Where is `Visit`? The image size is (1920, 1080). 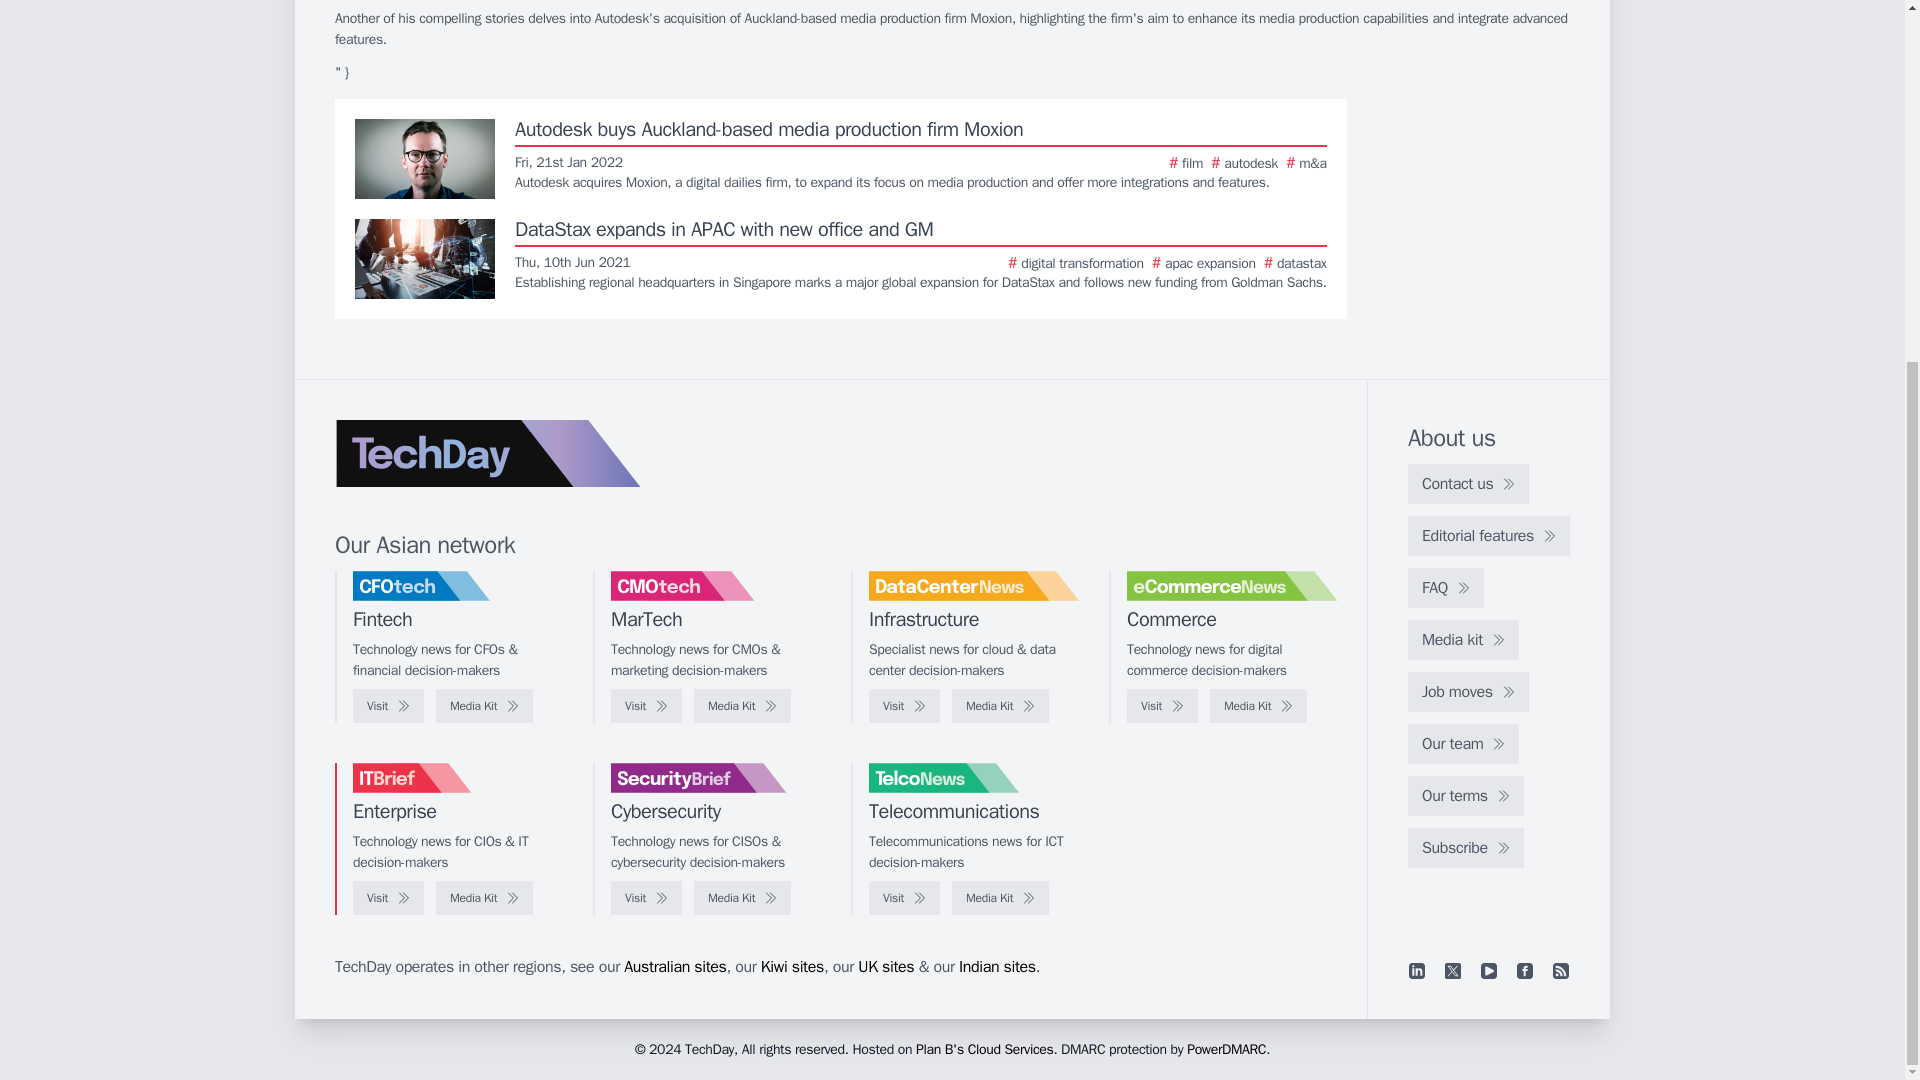
Visit is located at coordinates (388, 898).